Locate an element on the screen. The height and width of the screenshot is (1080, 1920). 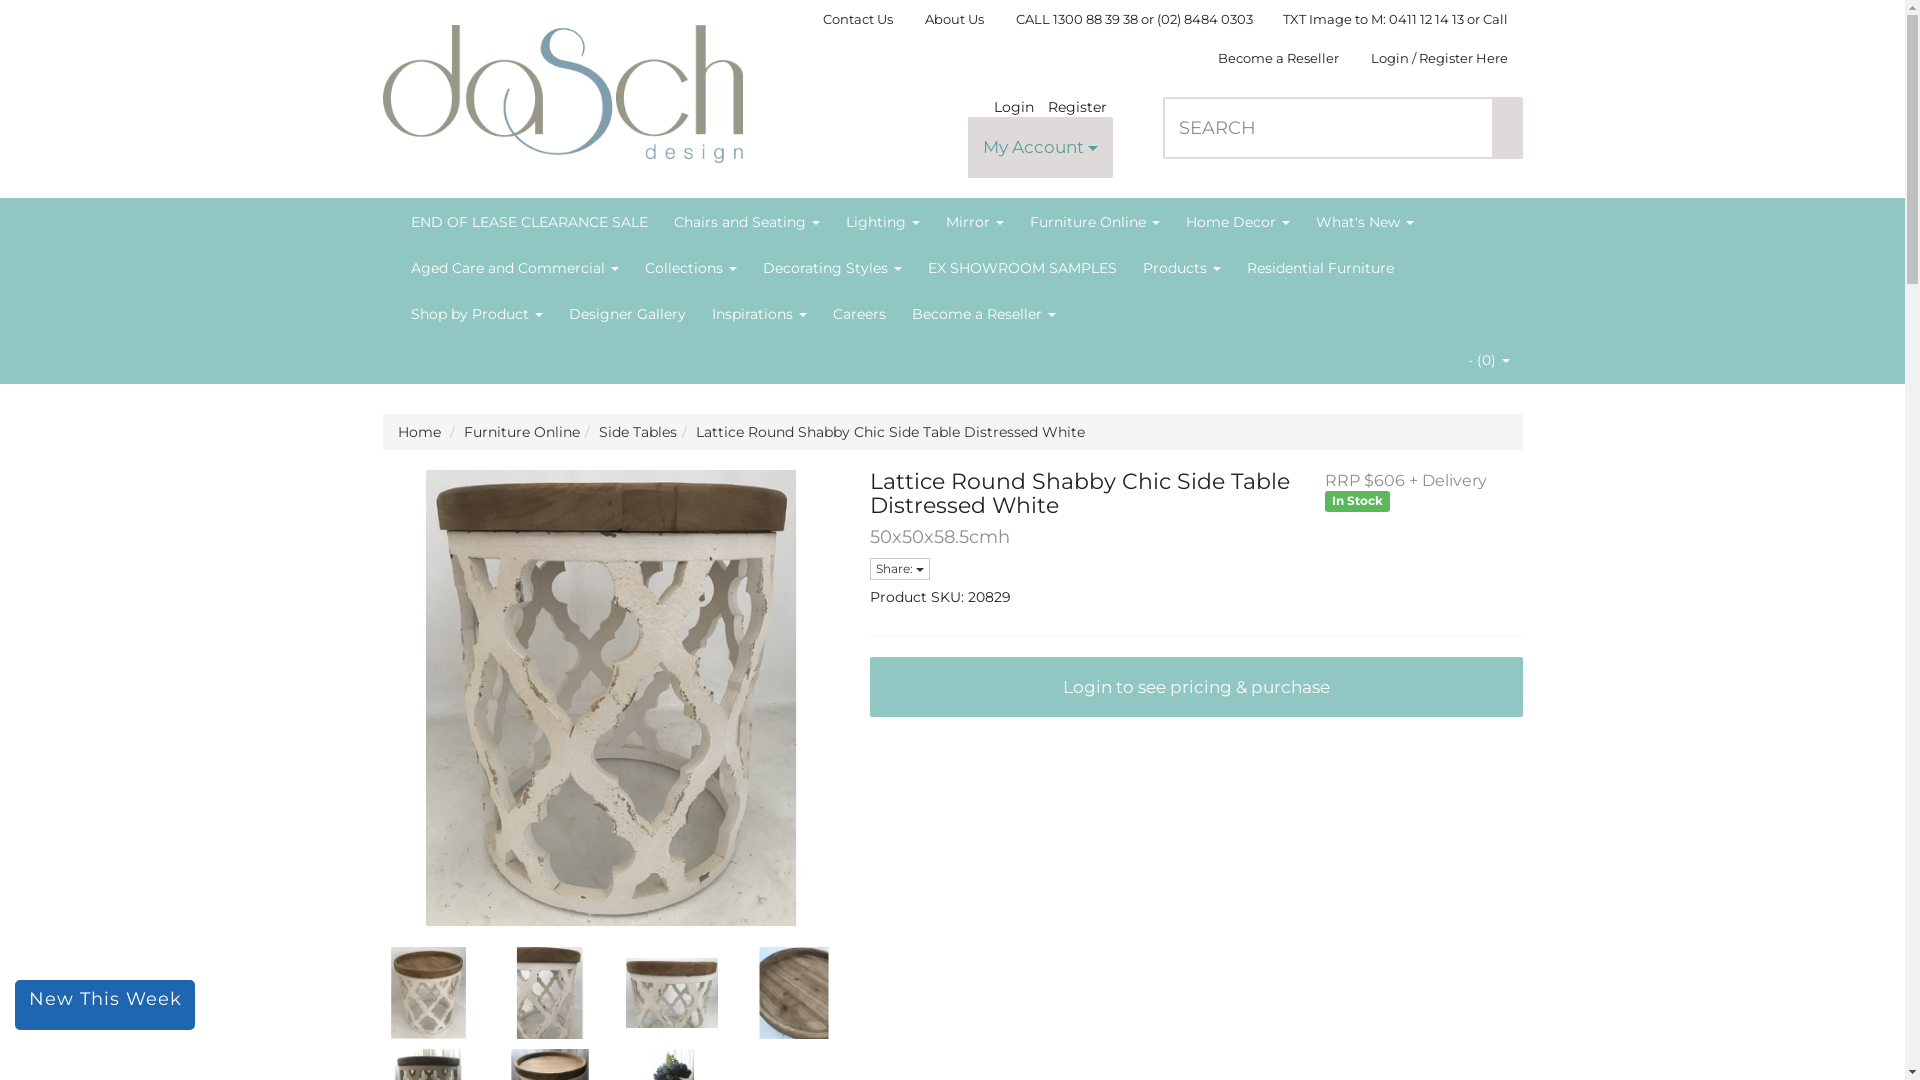
Furniture Online is located at coordinates (522, 432).